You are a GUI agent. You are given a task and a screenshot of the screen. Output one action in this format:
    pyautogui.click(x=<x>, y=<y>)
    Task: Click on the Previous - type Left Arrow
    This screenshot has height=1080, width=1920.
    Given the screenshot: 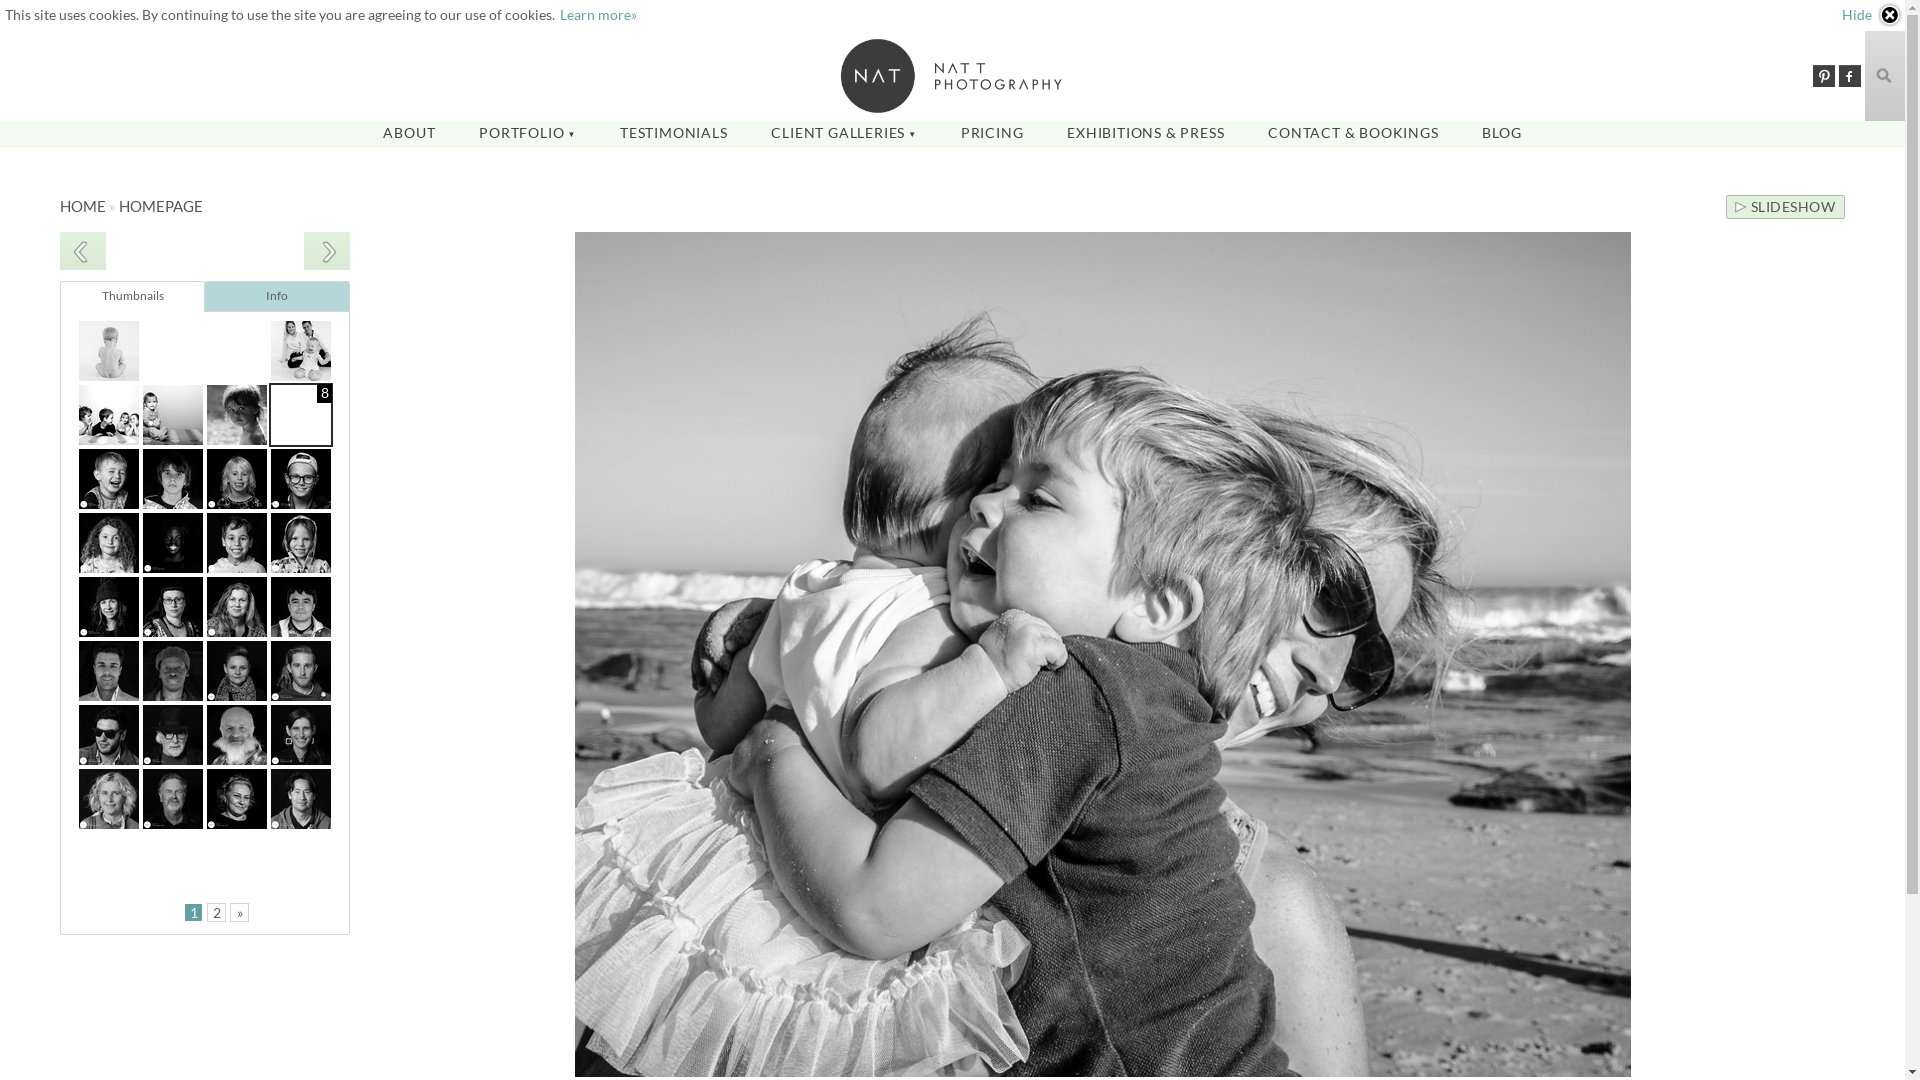 What is the action you would take?
    pyautogui.click(x=83, y=251)
    